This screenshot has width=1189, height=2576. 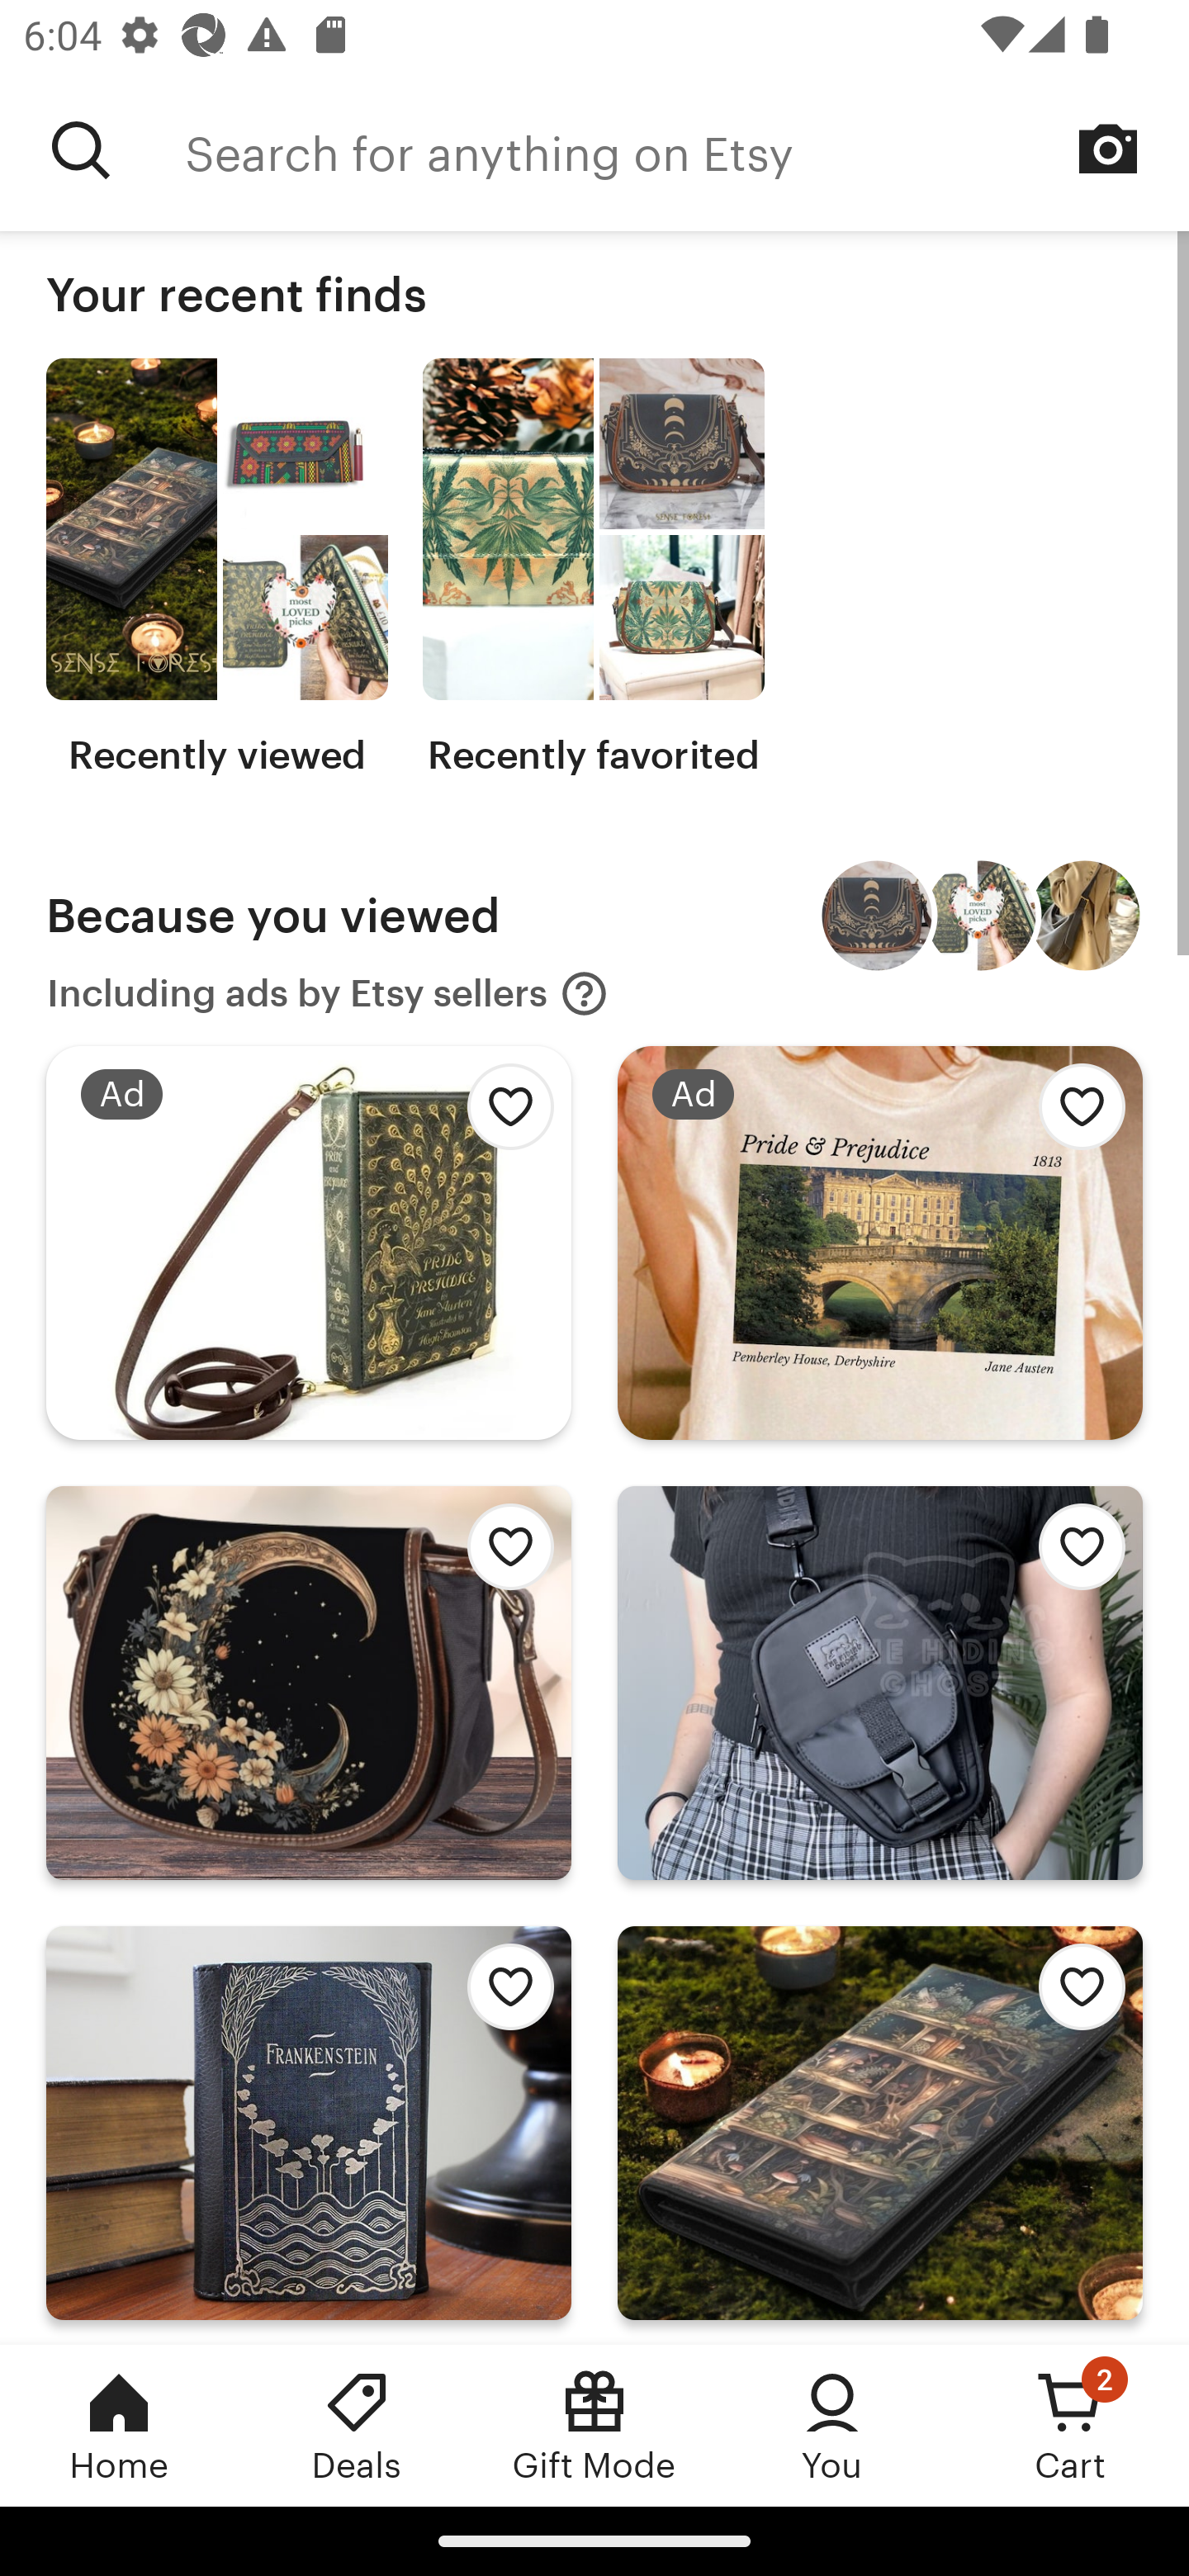 What do you see at coordinates (328, 994) in the screenshot?
I see `Including ads by Etsy sellers` at bounding box center [328, 994].